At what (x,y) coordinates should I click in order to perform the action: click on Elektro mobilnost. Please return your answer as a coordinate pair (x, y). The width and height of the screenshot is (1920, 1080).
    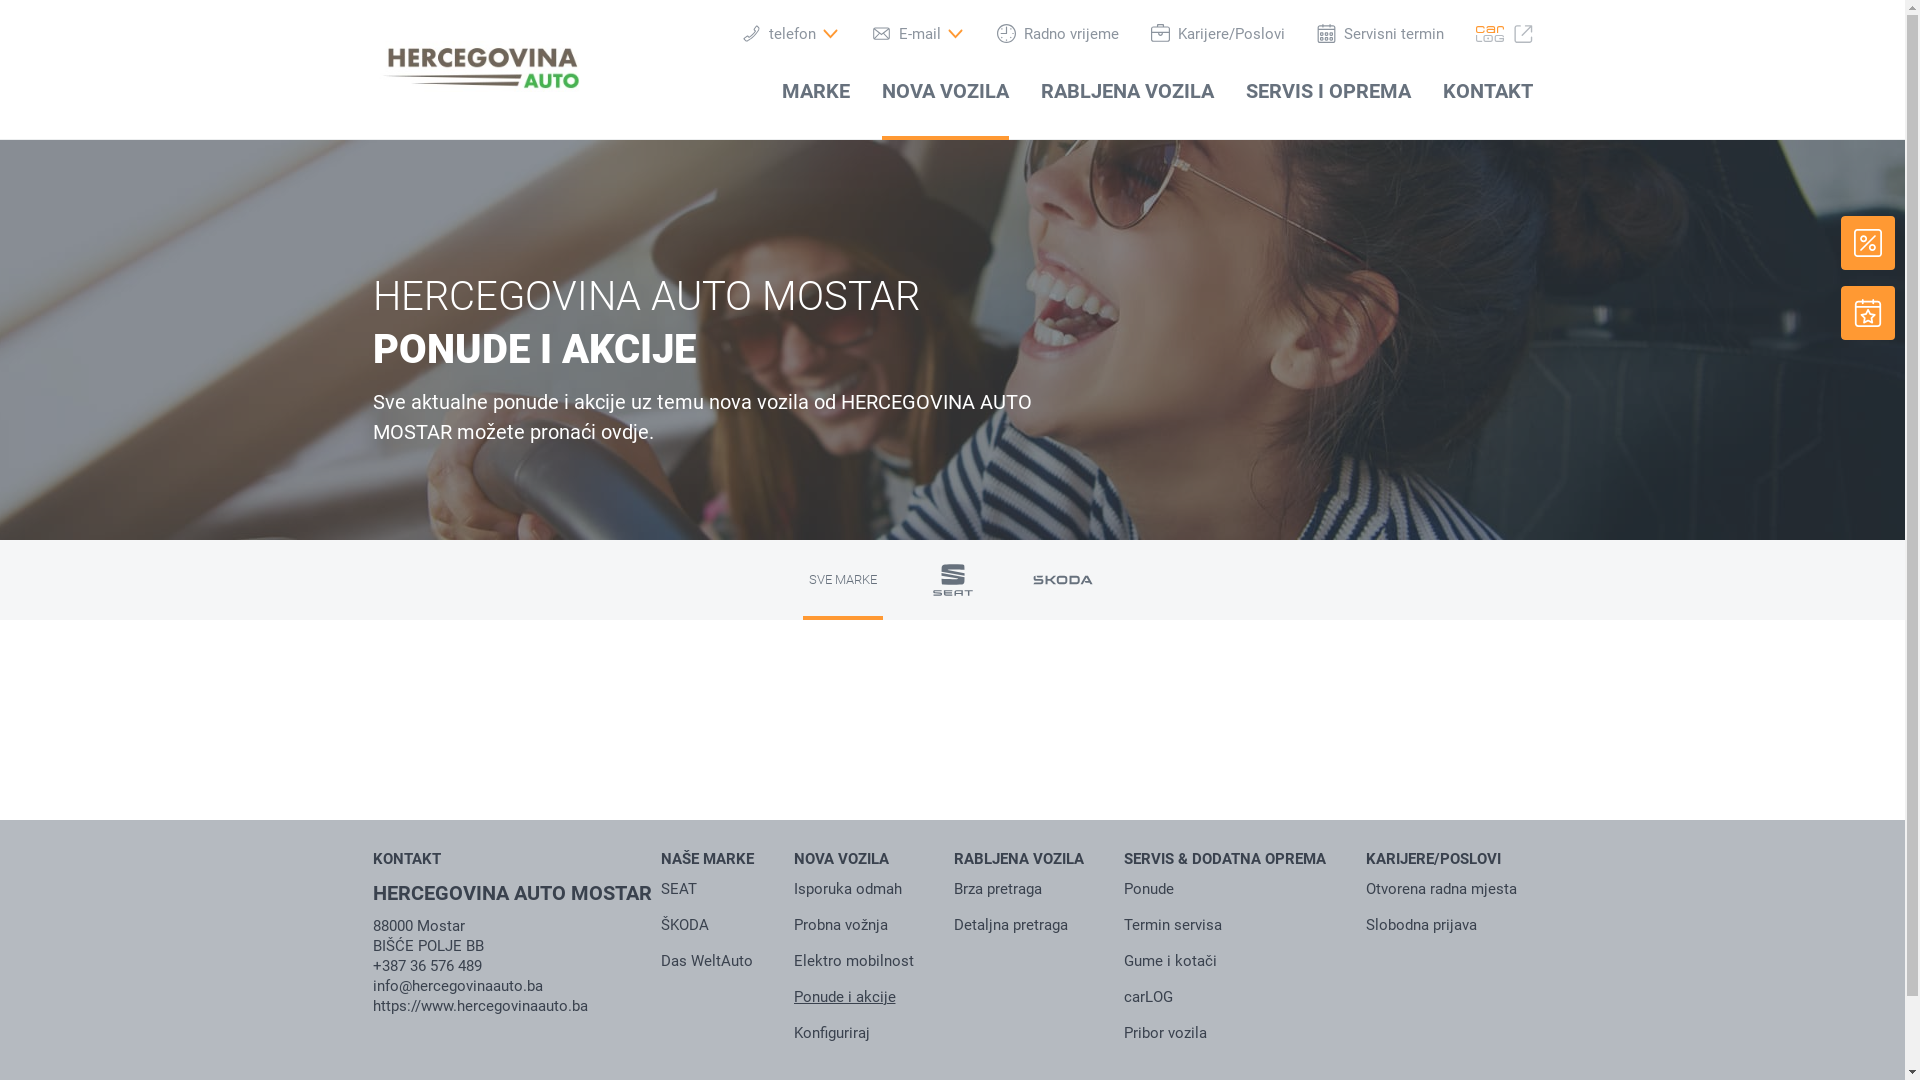
    Looking at the image, I should click on (854, 961).